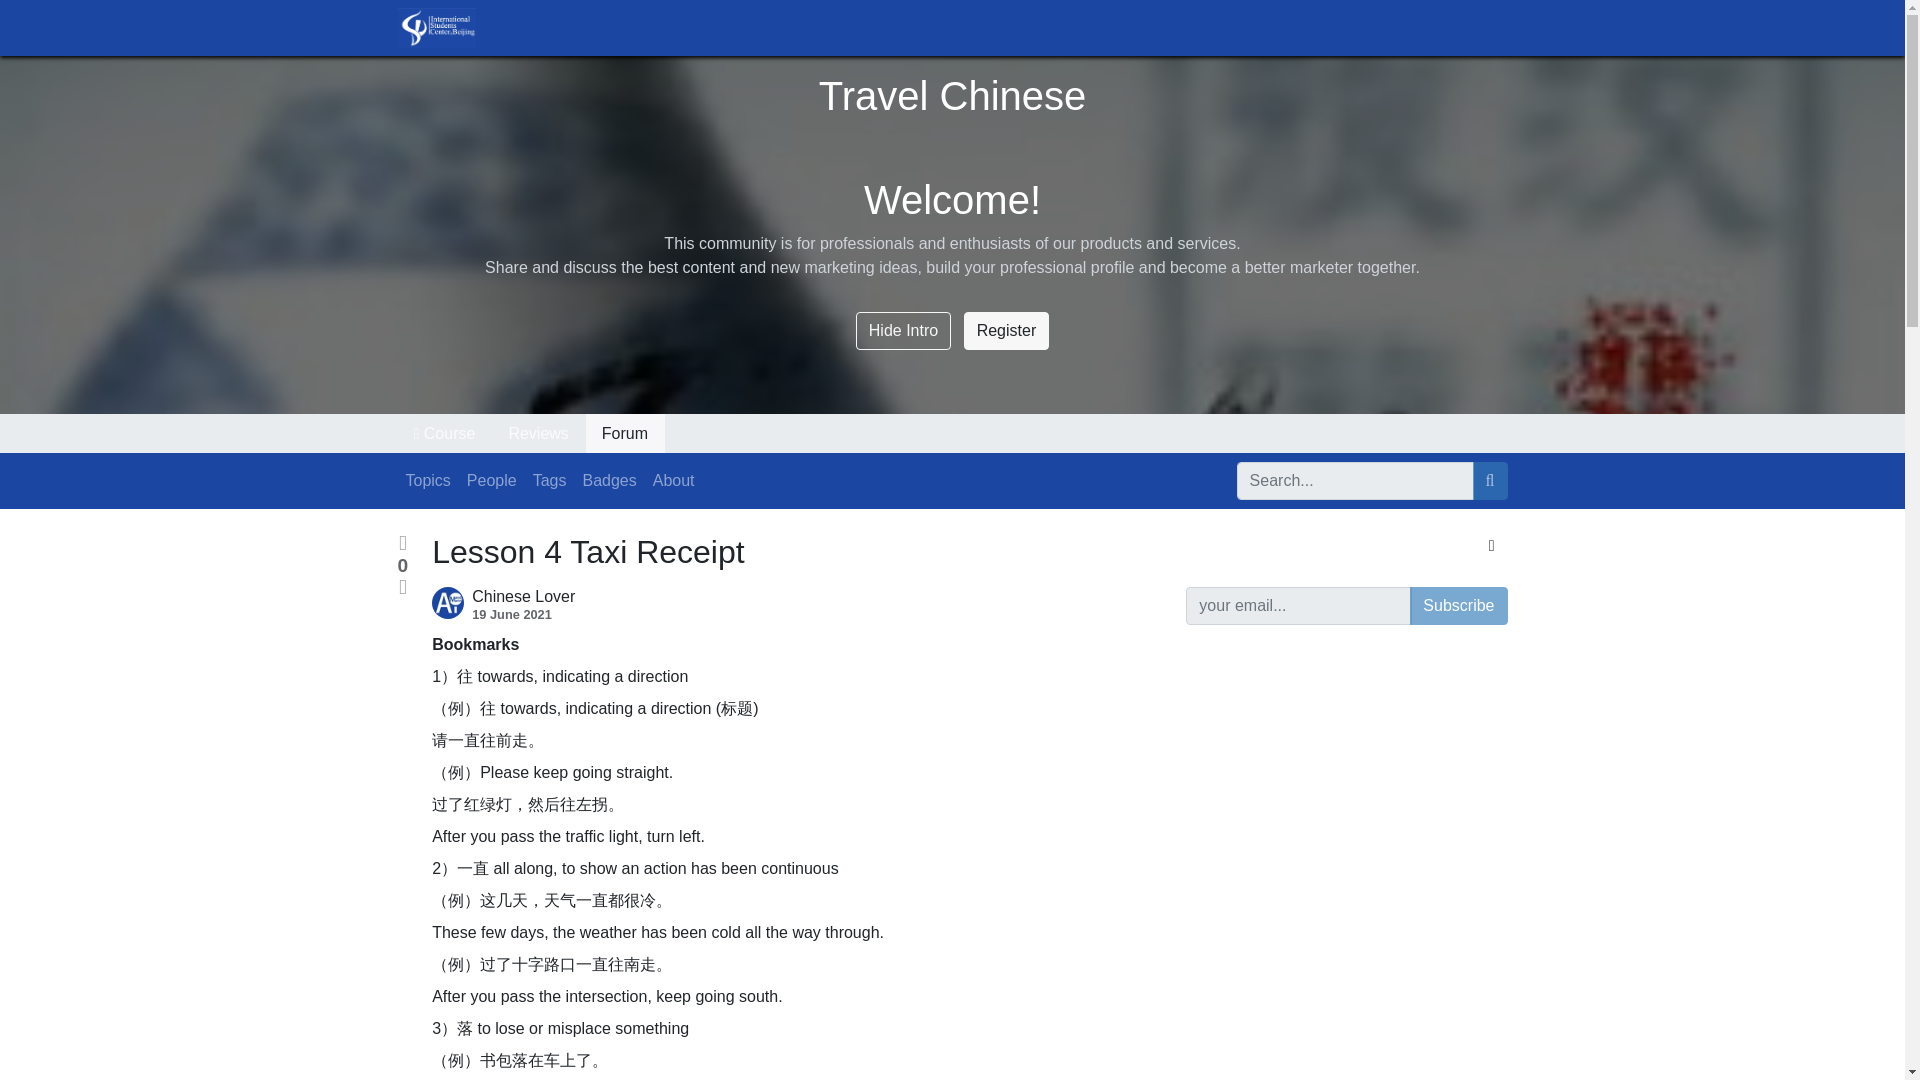 The width and height of the screenshot is (1920, 1080). I want to click on Badges, so click(608, 481).